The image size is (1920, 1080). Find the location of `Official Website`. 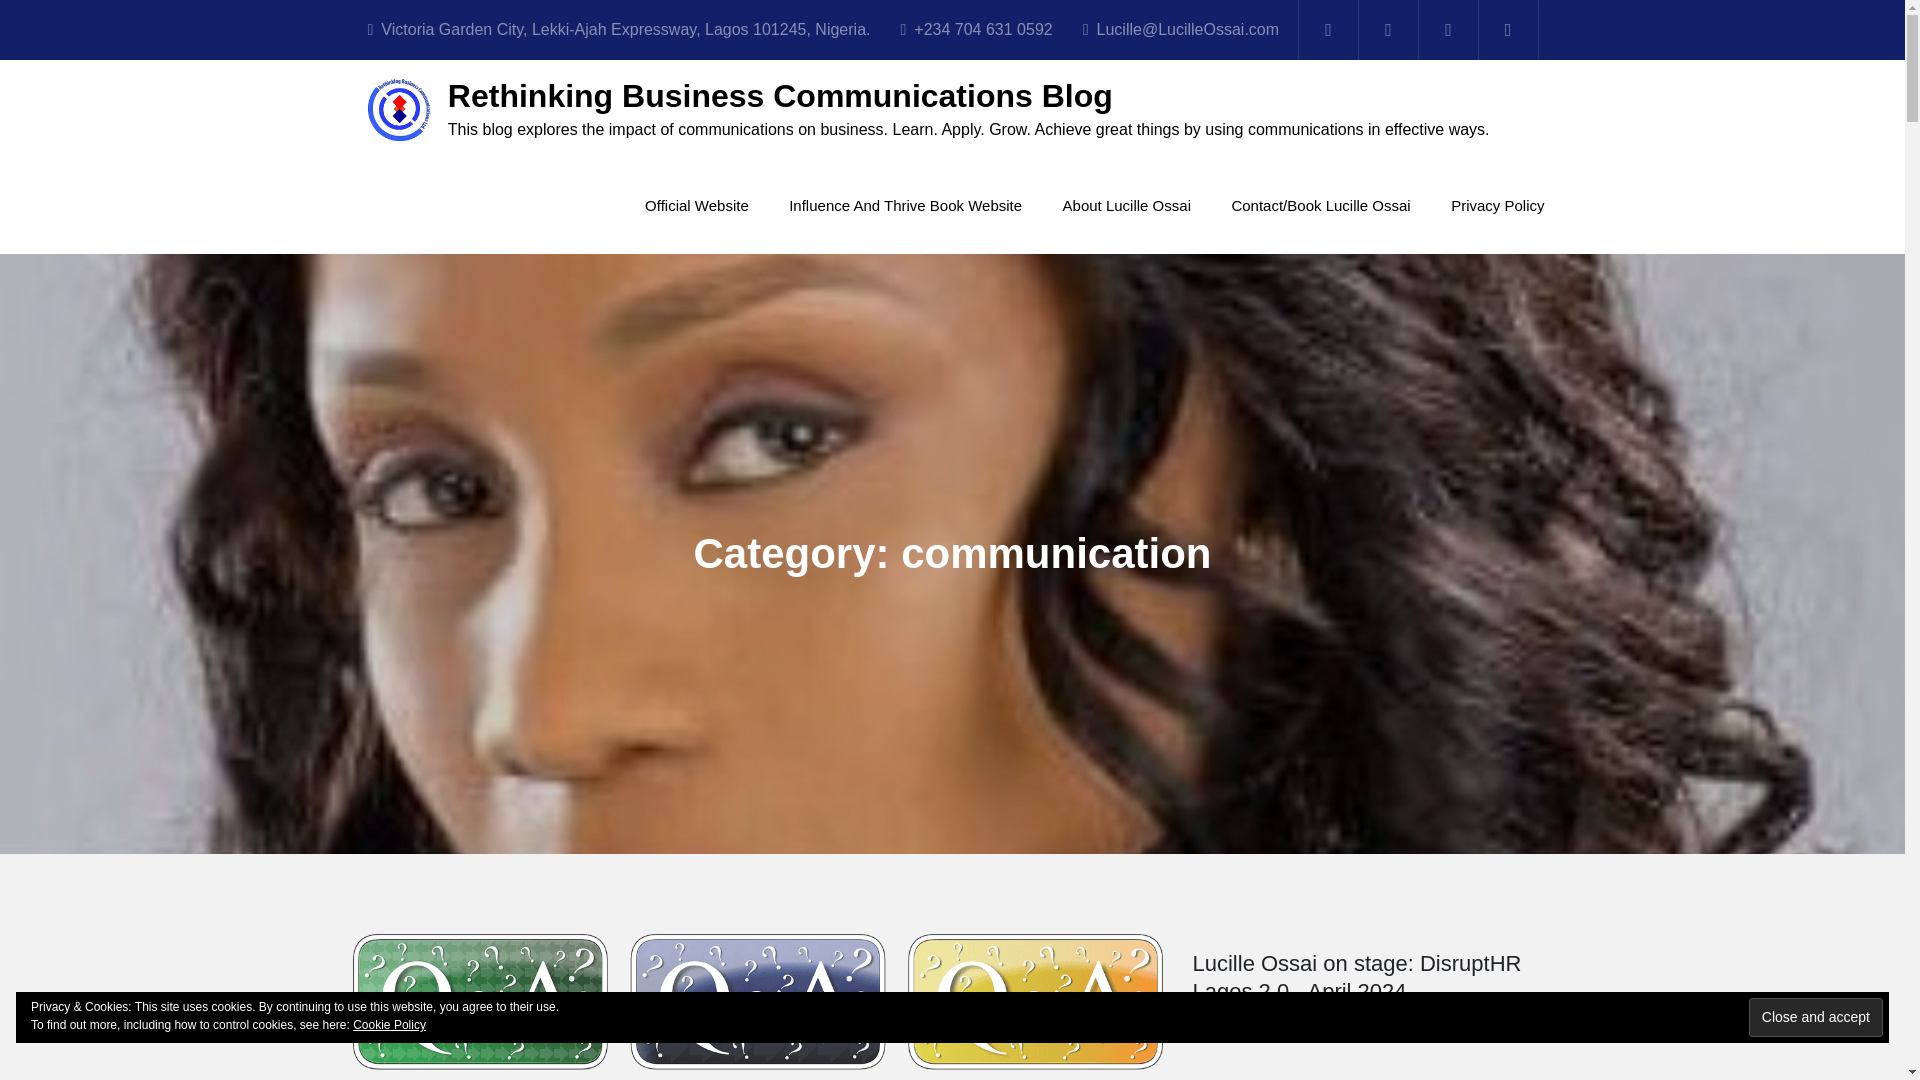

Official Website is located at coordinates (696, 205).